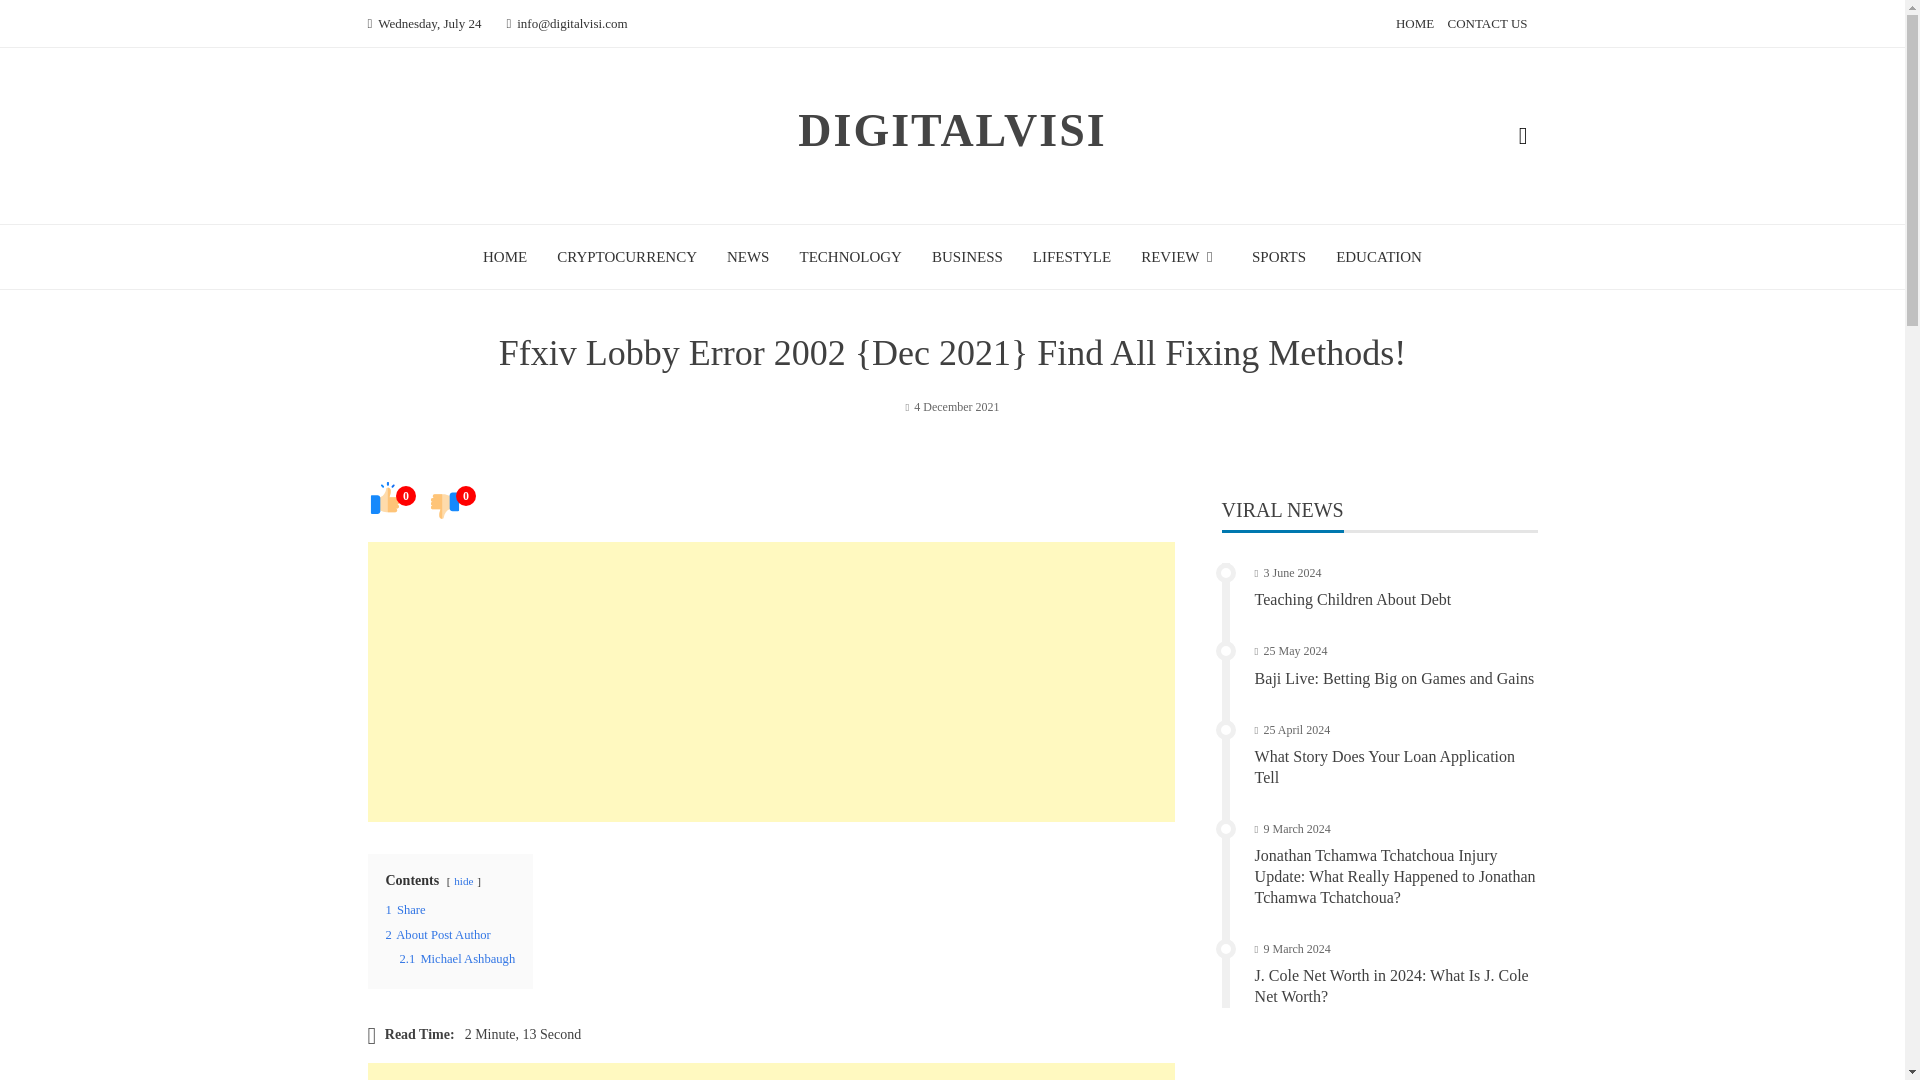  I want to click on LIFESTYLE, so click(1072, 256).